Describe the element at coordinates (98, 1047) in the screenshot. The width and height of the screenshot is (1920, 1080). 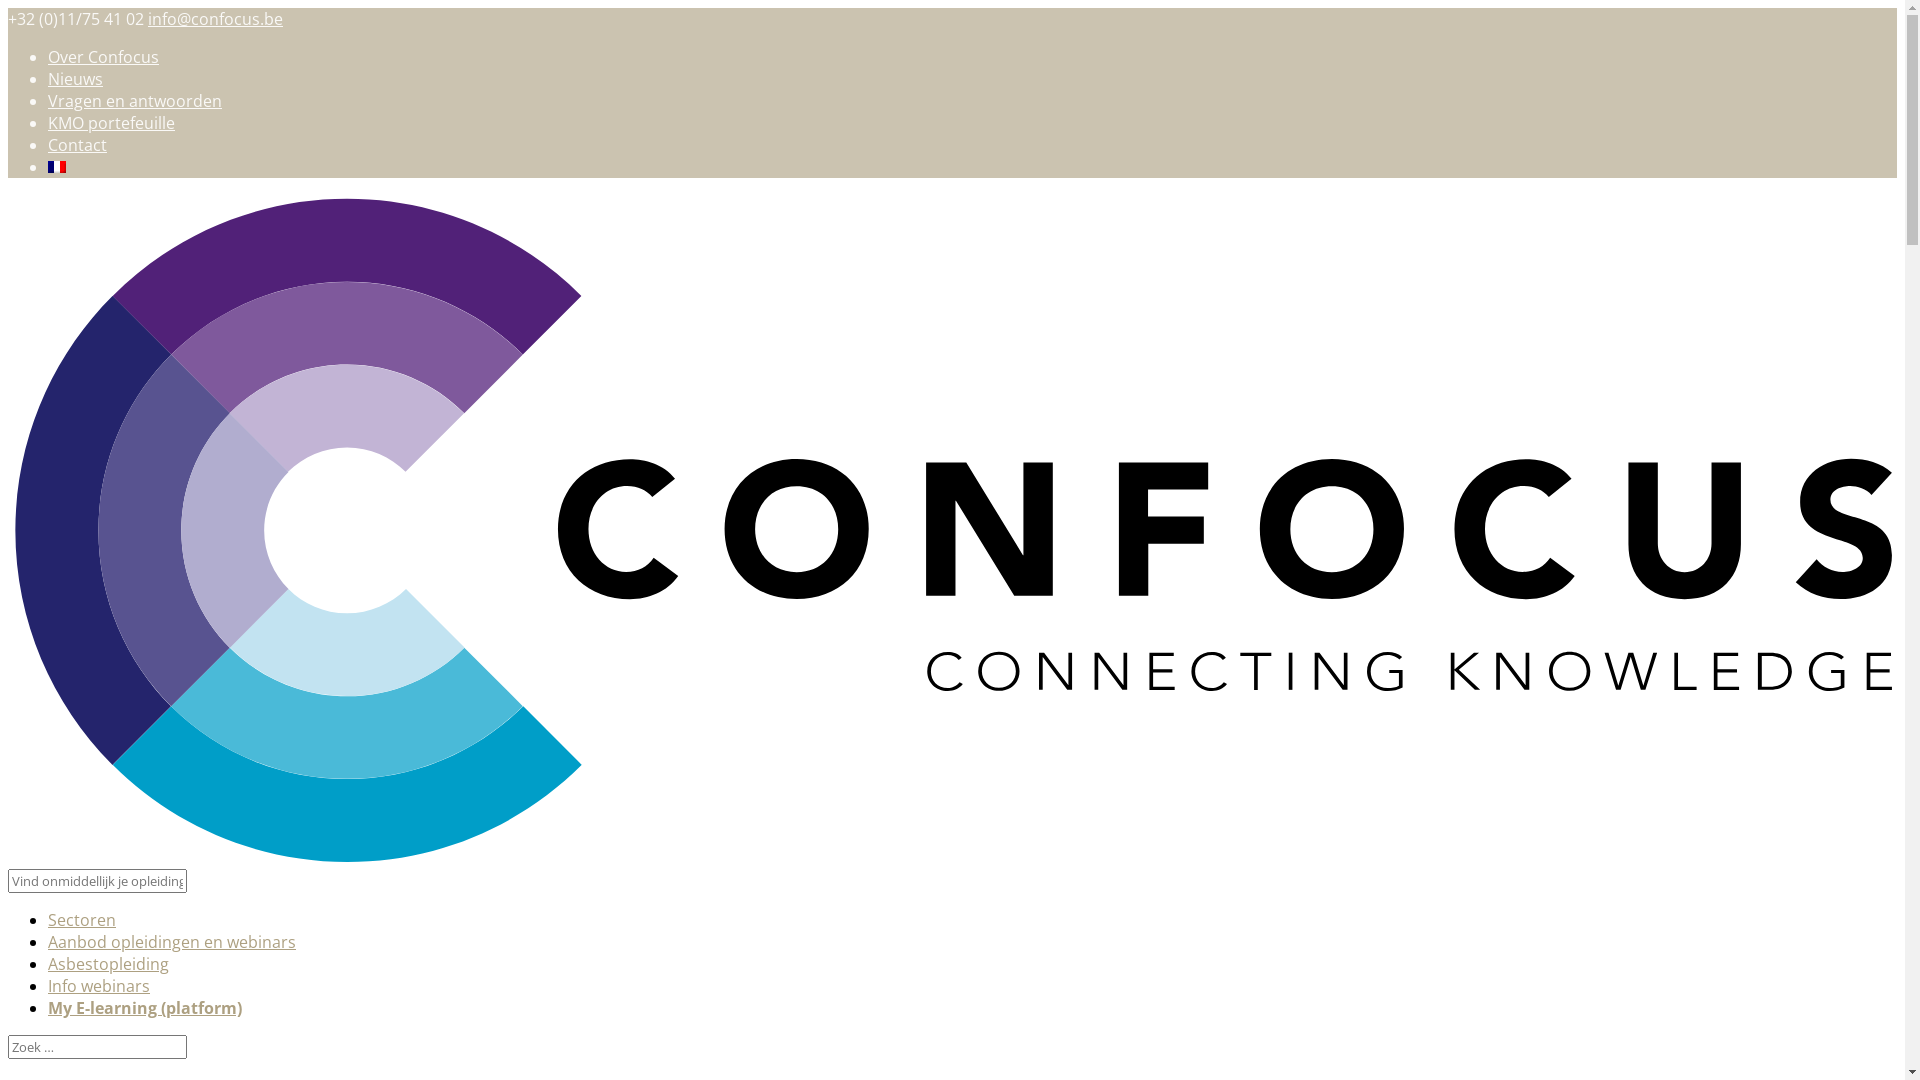
I see `Zoek naar:` at that location.